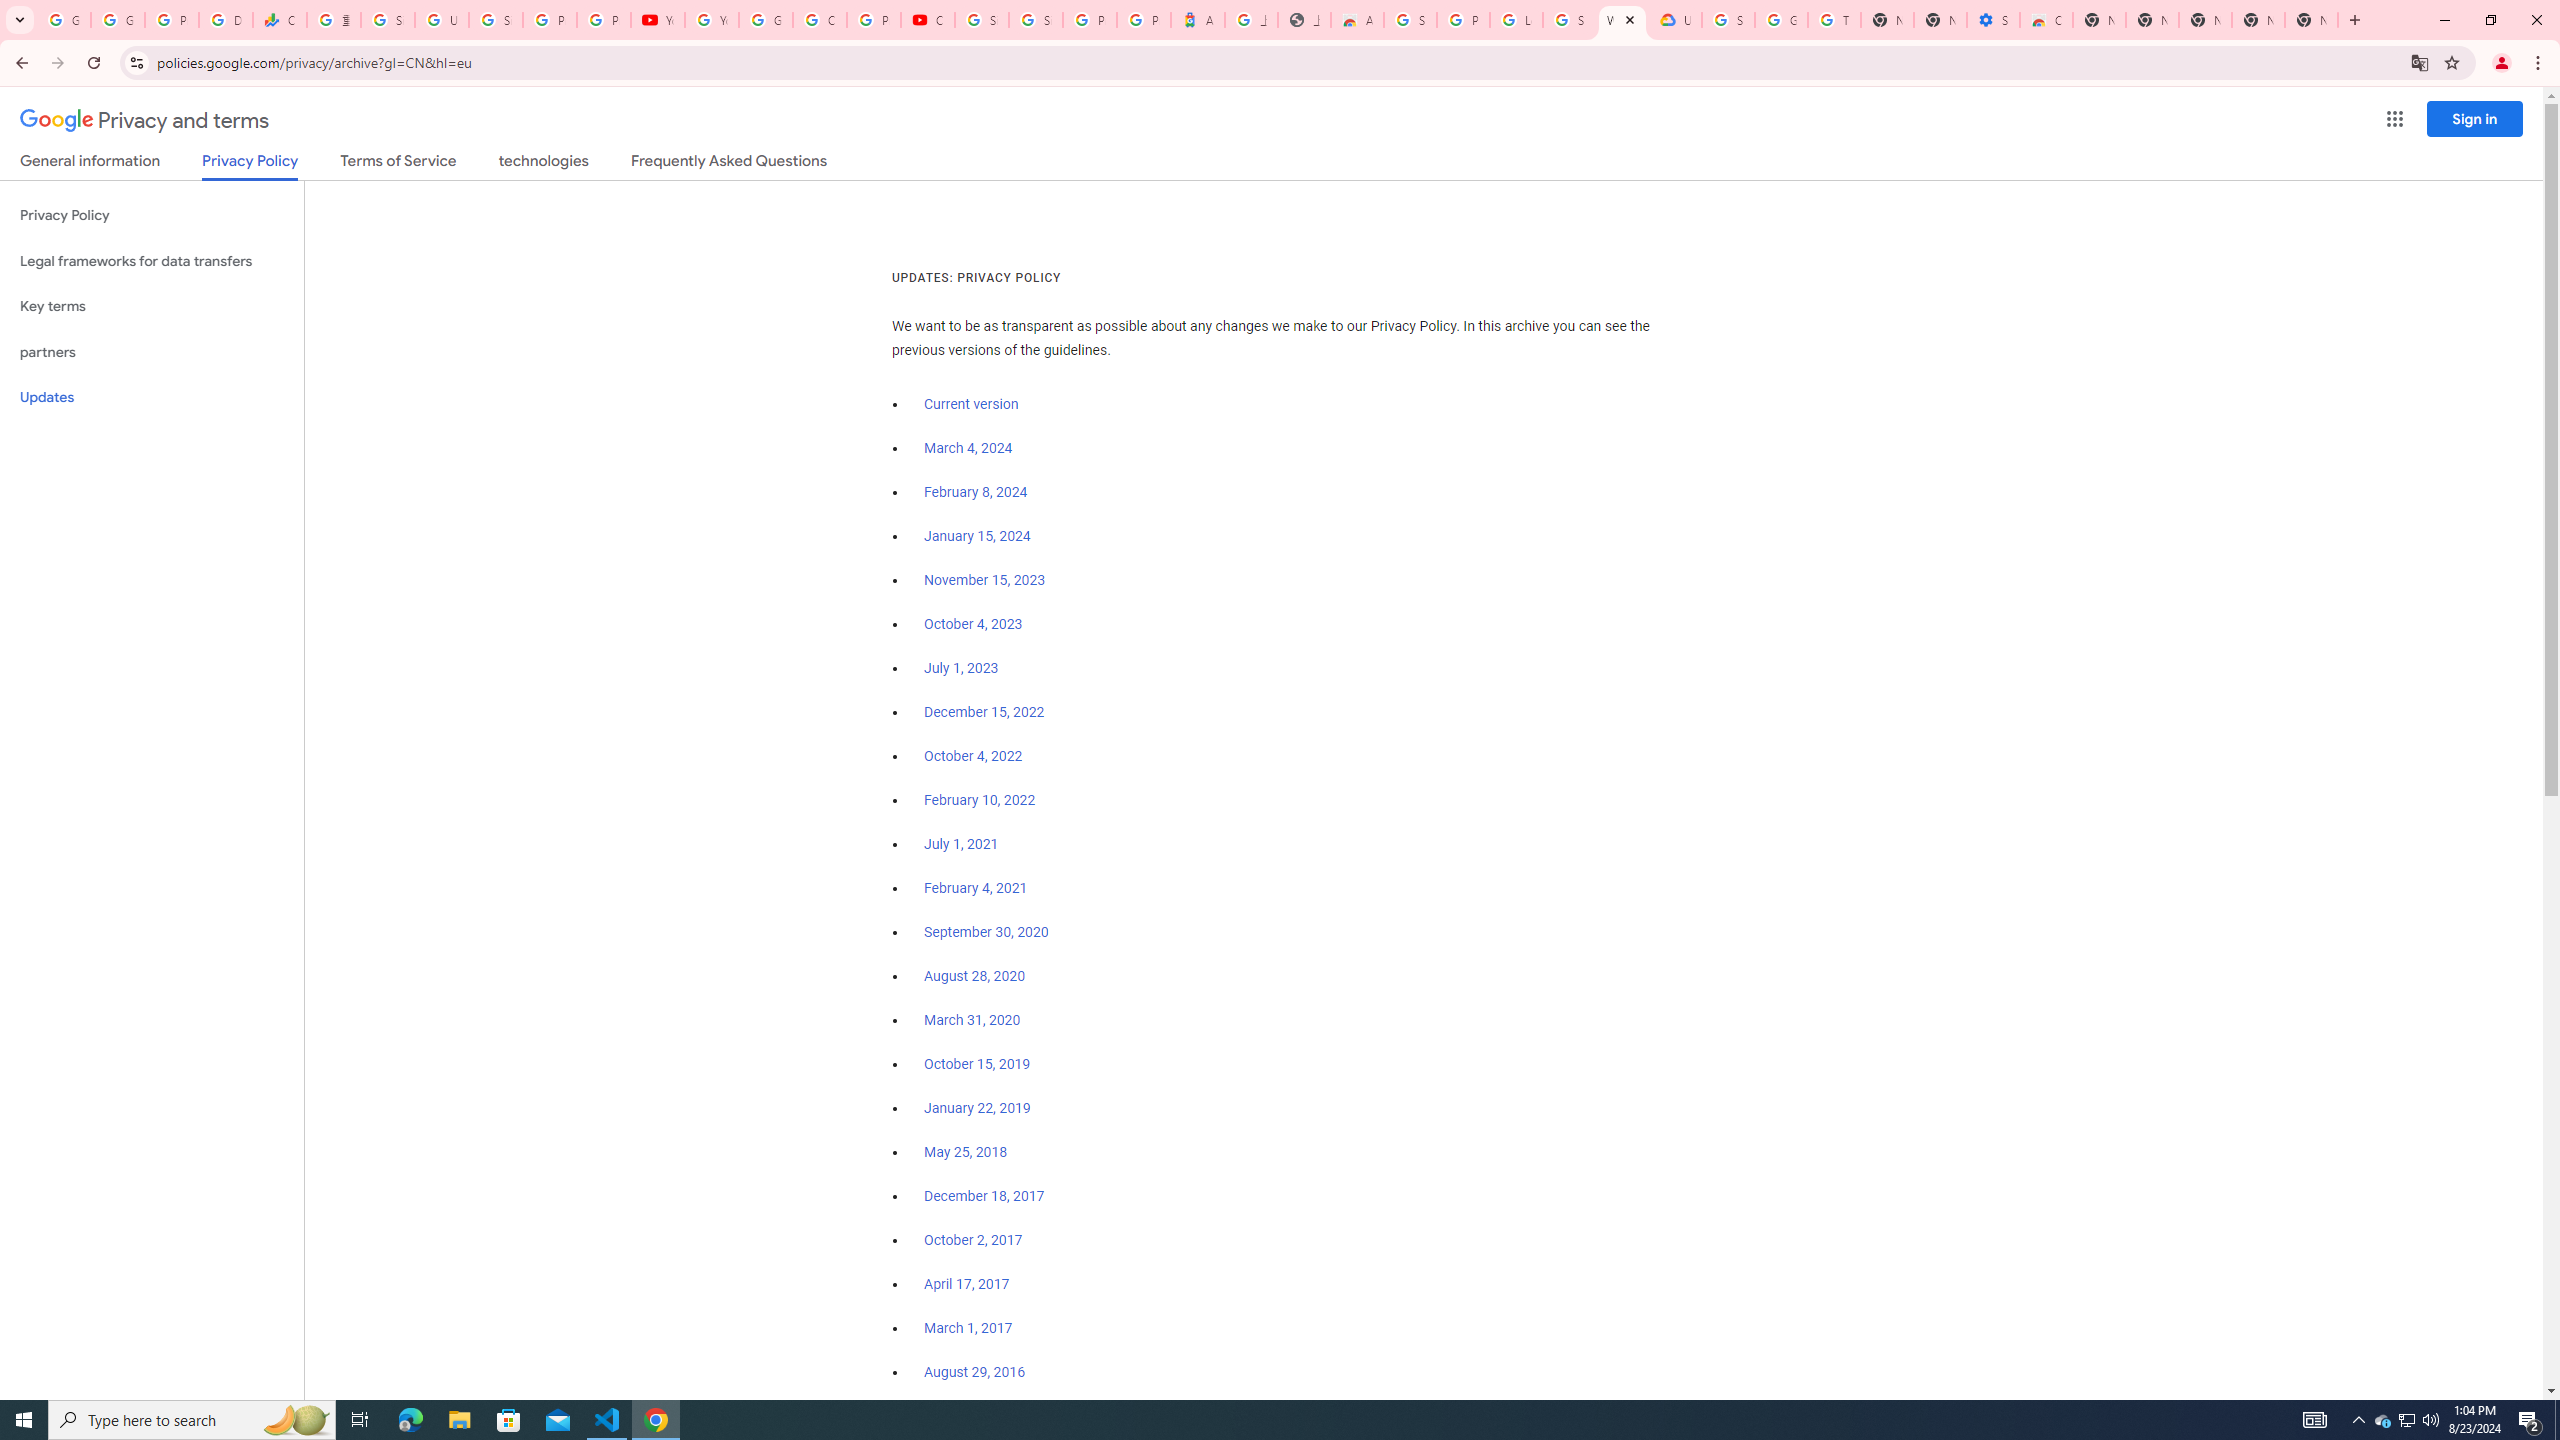 Image resolution: width=2560 pixels, height=1440 pixels. I want to click on Sign in - Google Accounts, so click(496, 20).